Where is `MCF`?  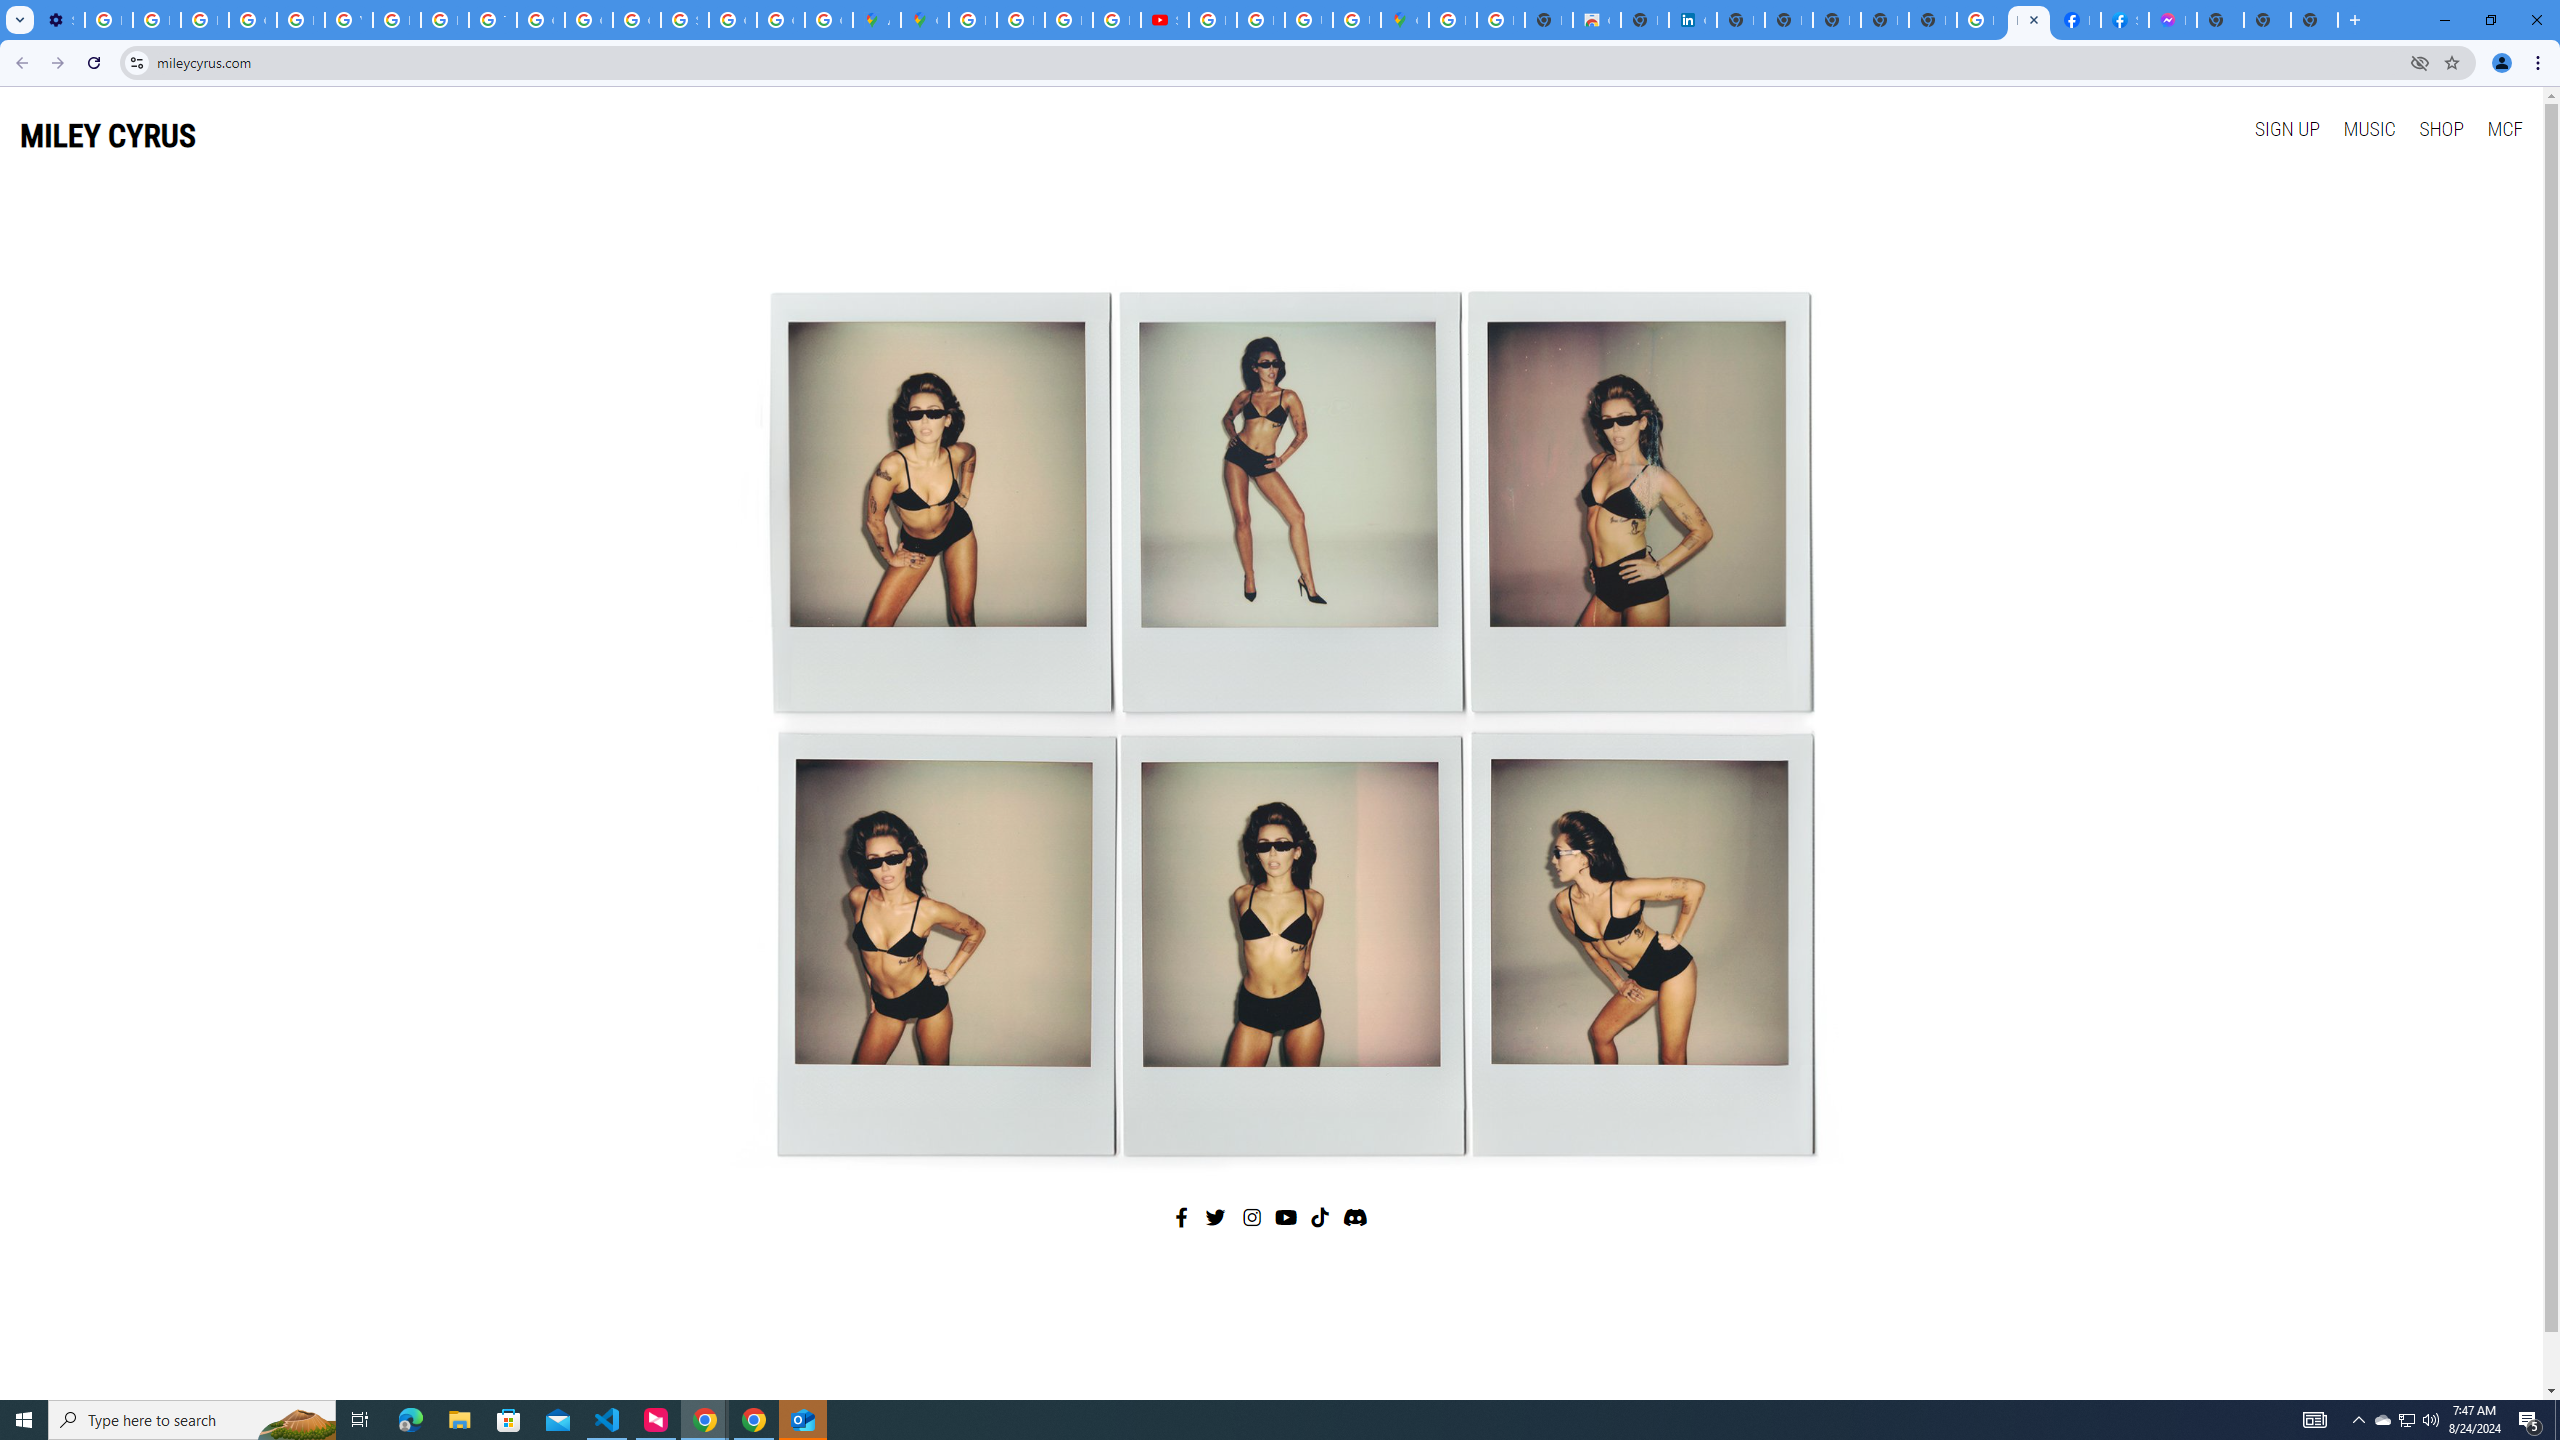 MCF is located at coordinates (2504, 128).